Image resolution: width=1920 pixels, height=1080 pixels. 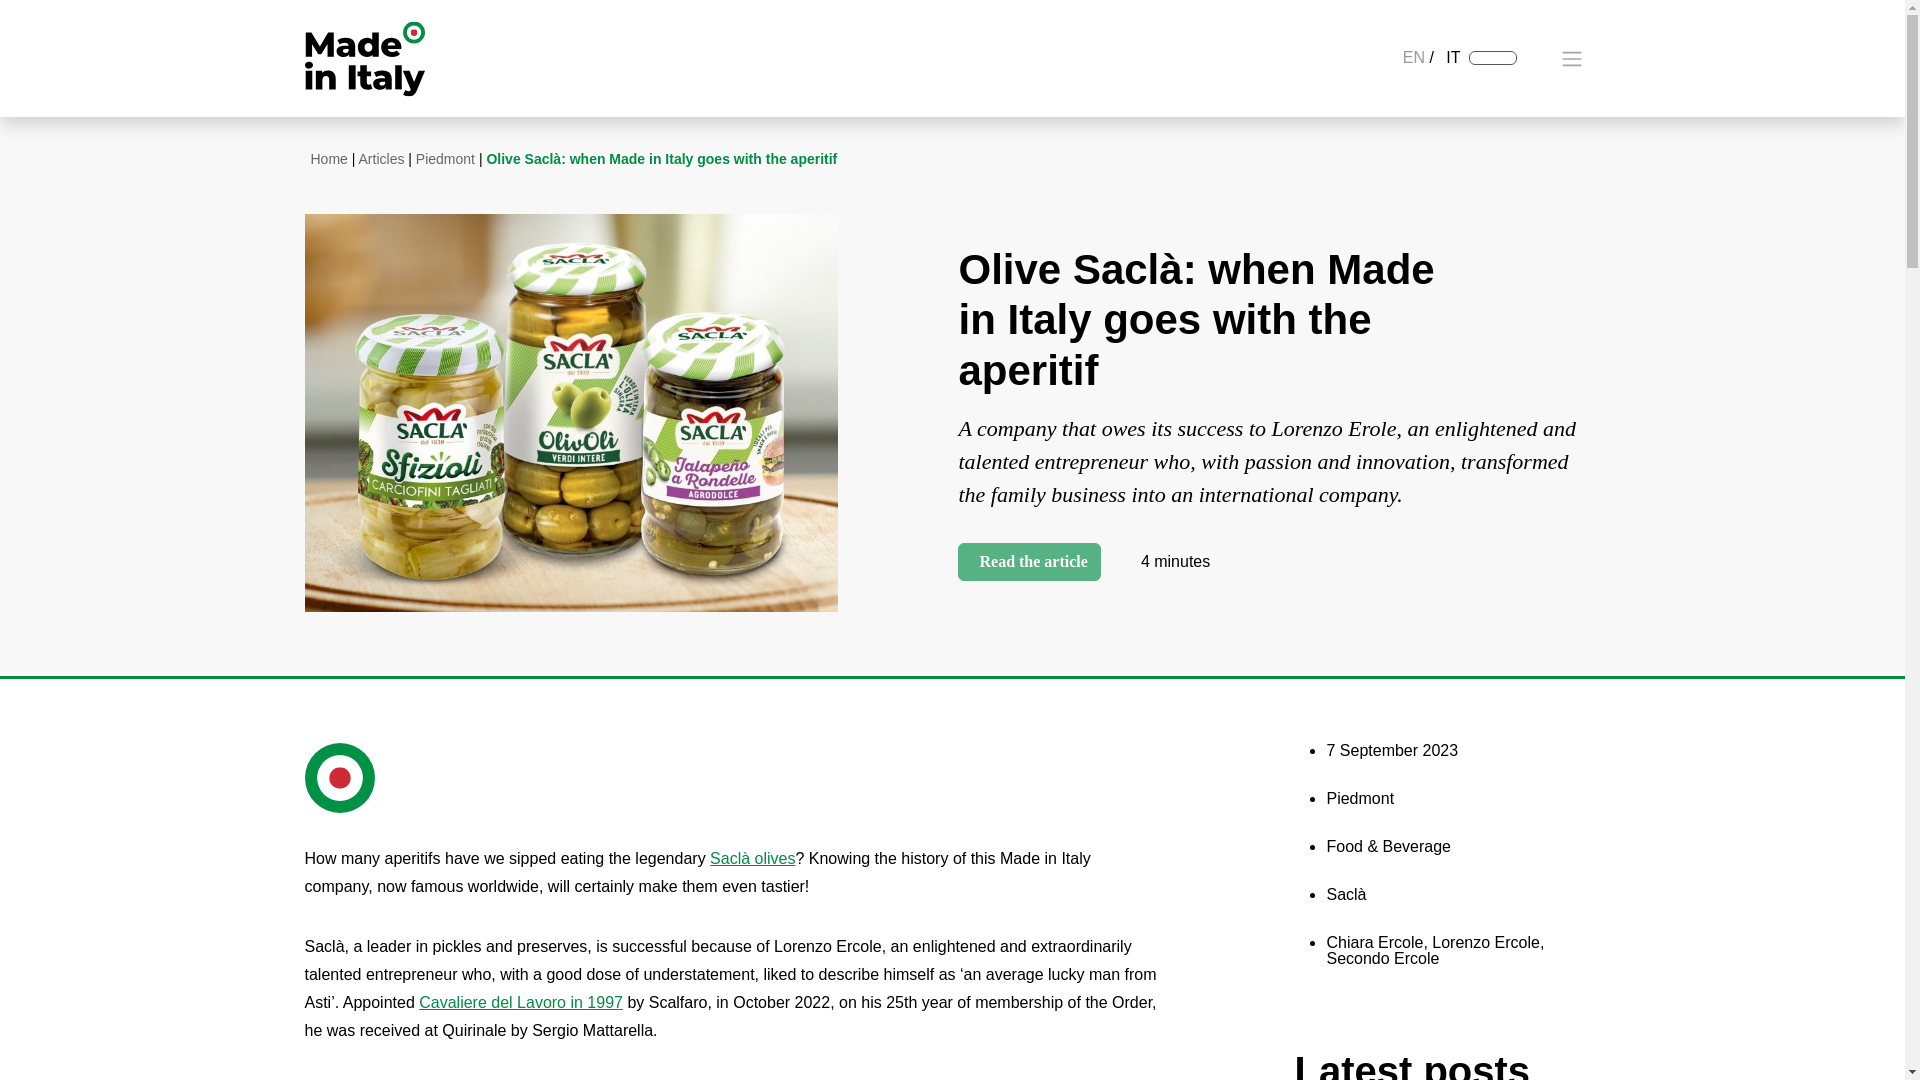 What do you see at coordinates (382, 159) in the screenshot?
I see `Articles` at bounding box center [382, 159].